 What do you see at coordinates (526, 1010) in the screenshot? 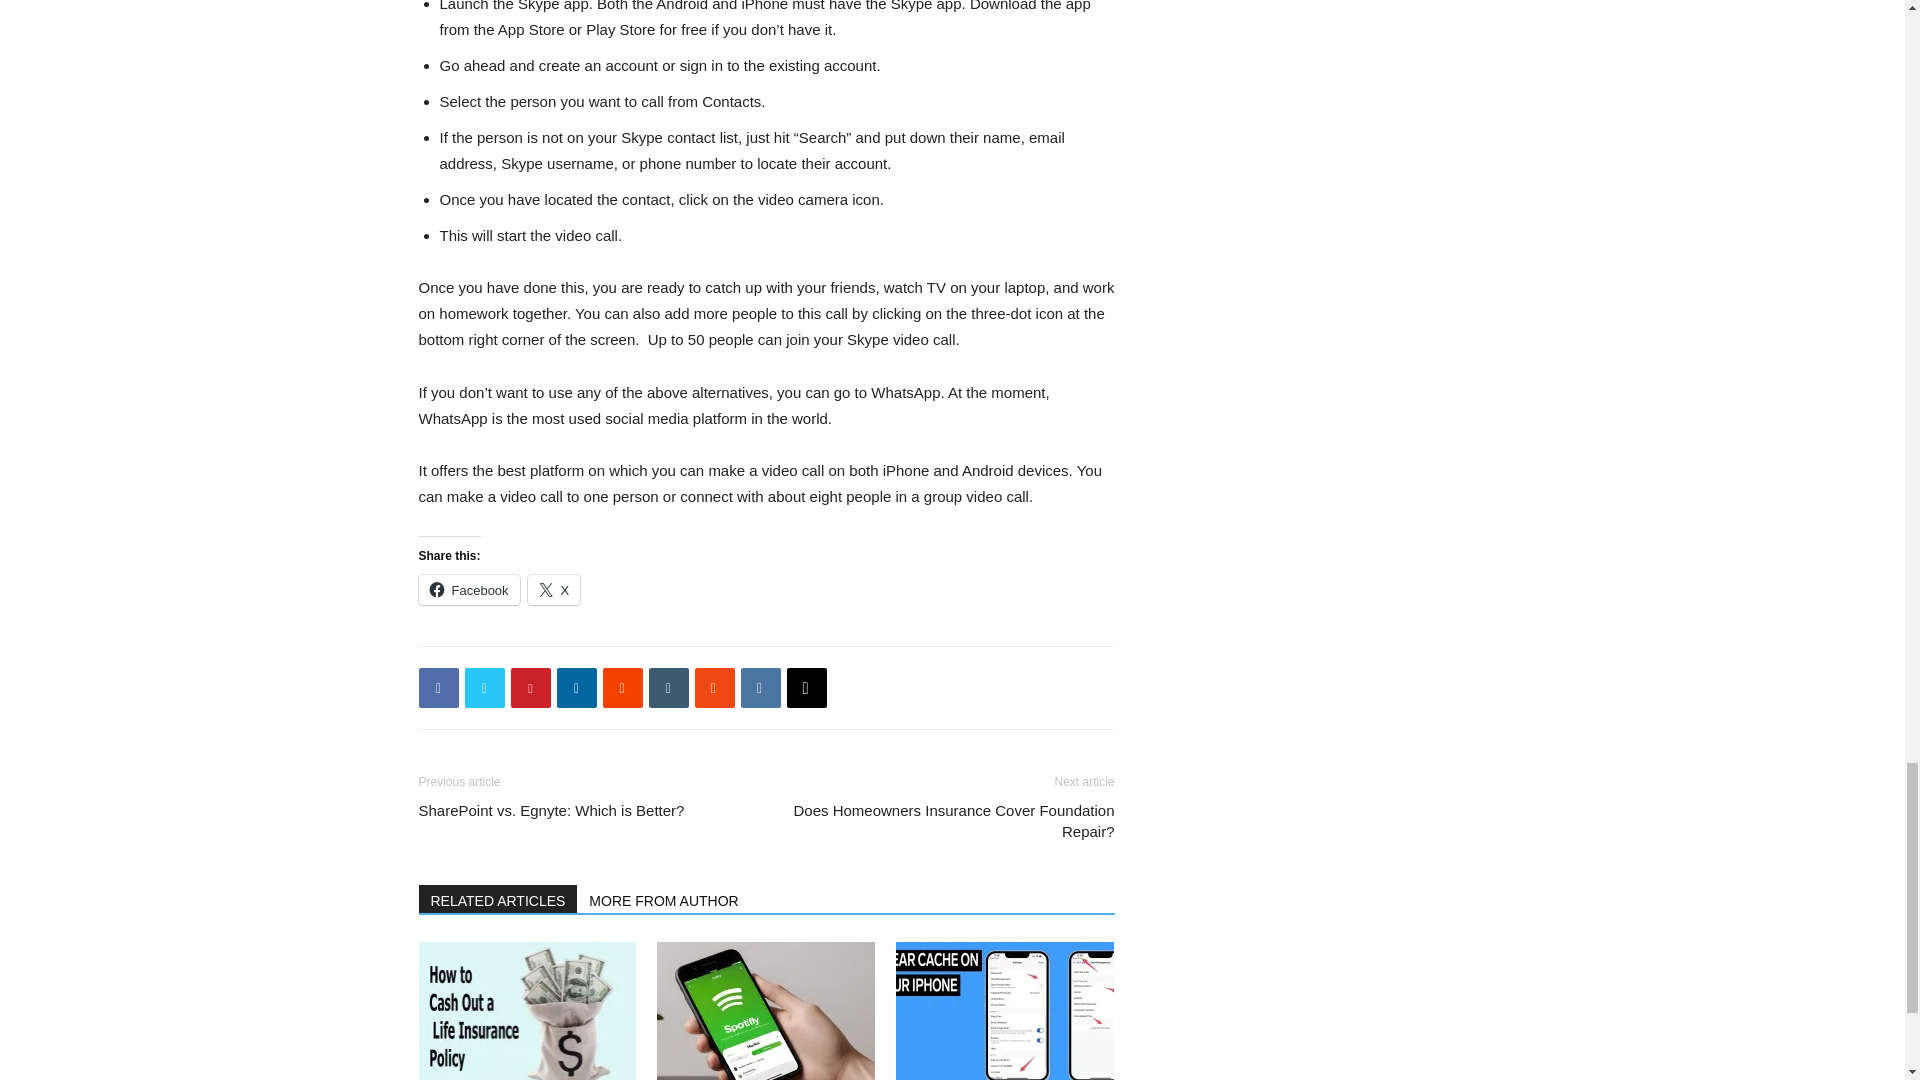
I see `How to Cash Out a Life Insurance Policy` at bounding box center [526, 1010].